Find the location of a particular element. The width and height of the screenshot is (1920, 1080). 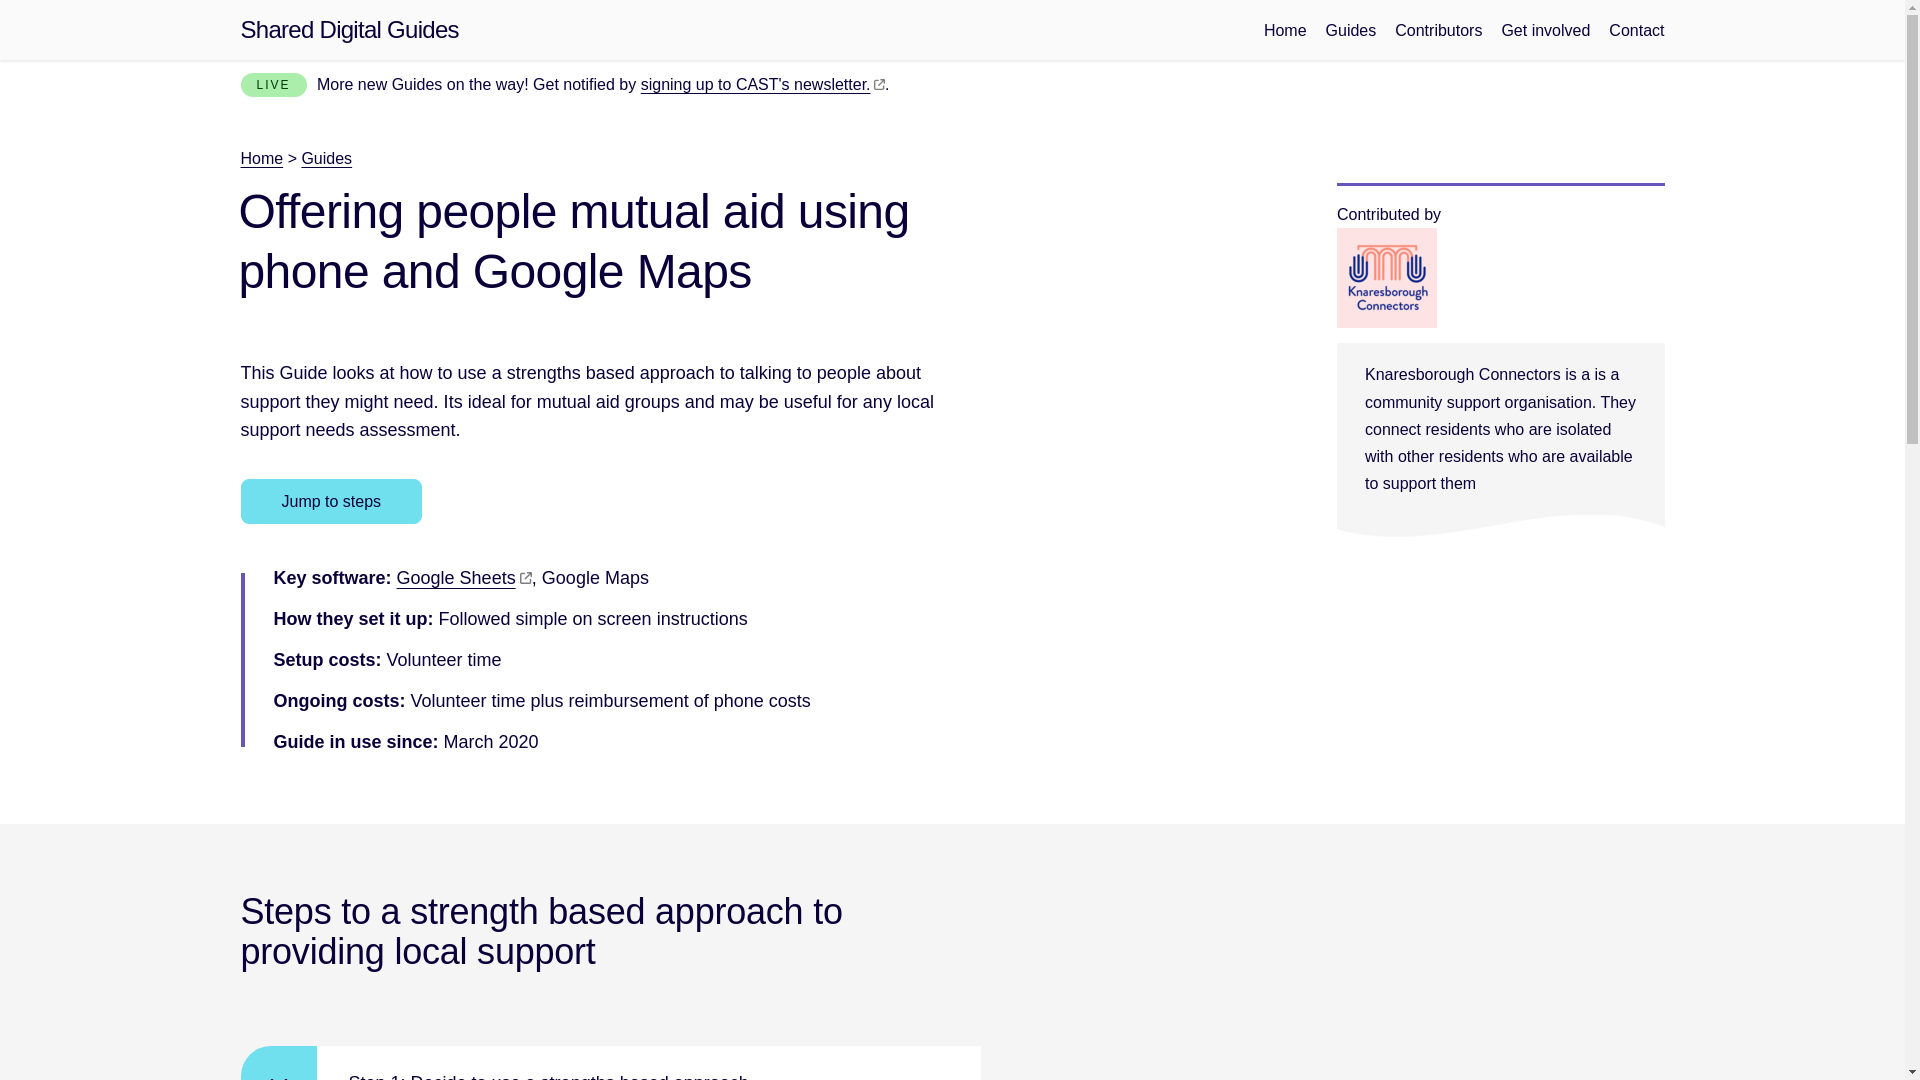

Shared Digital Guides is located at coordinates (349, 30).